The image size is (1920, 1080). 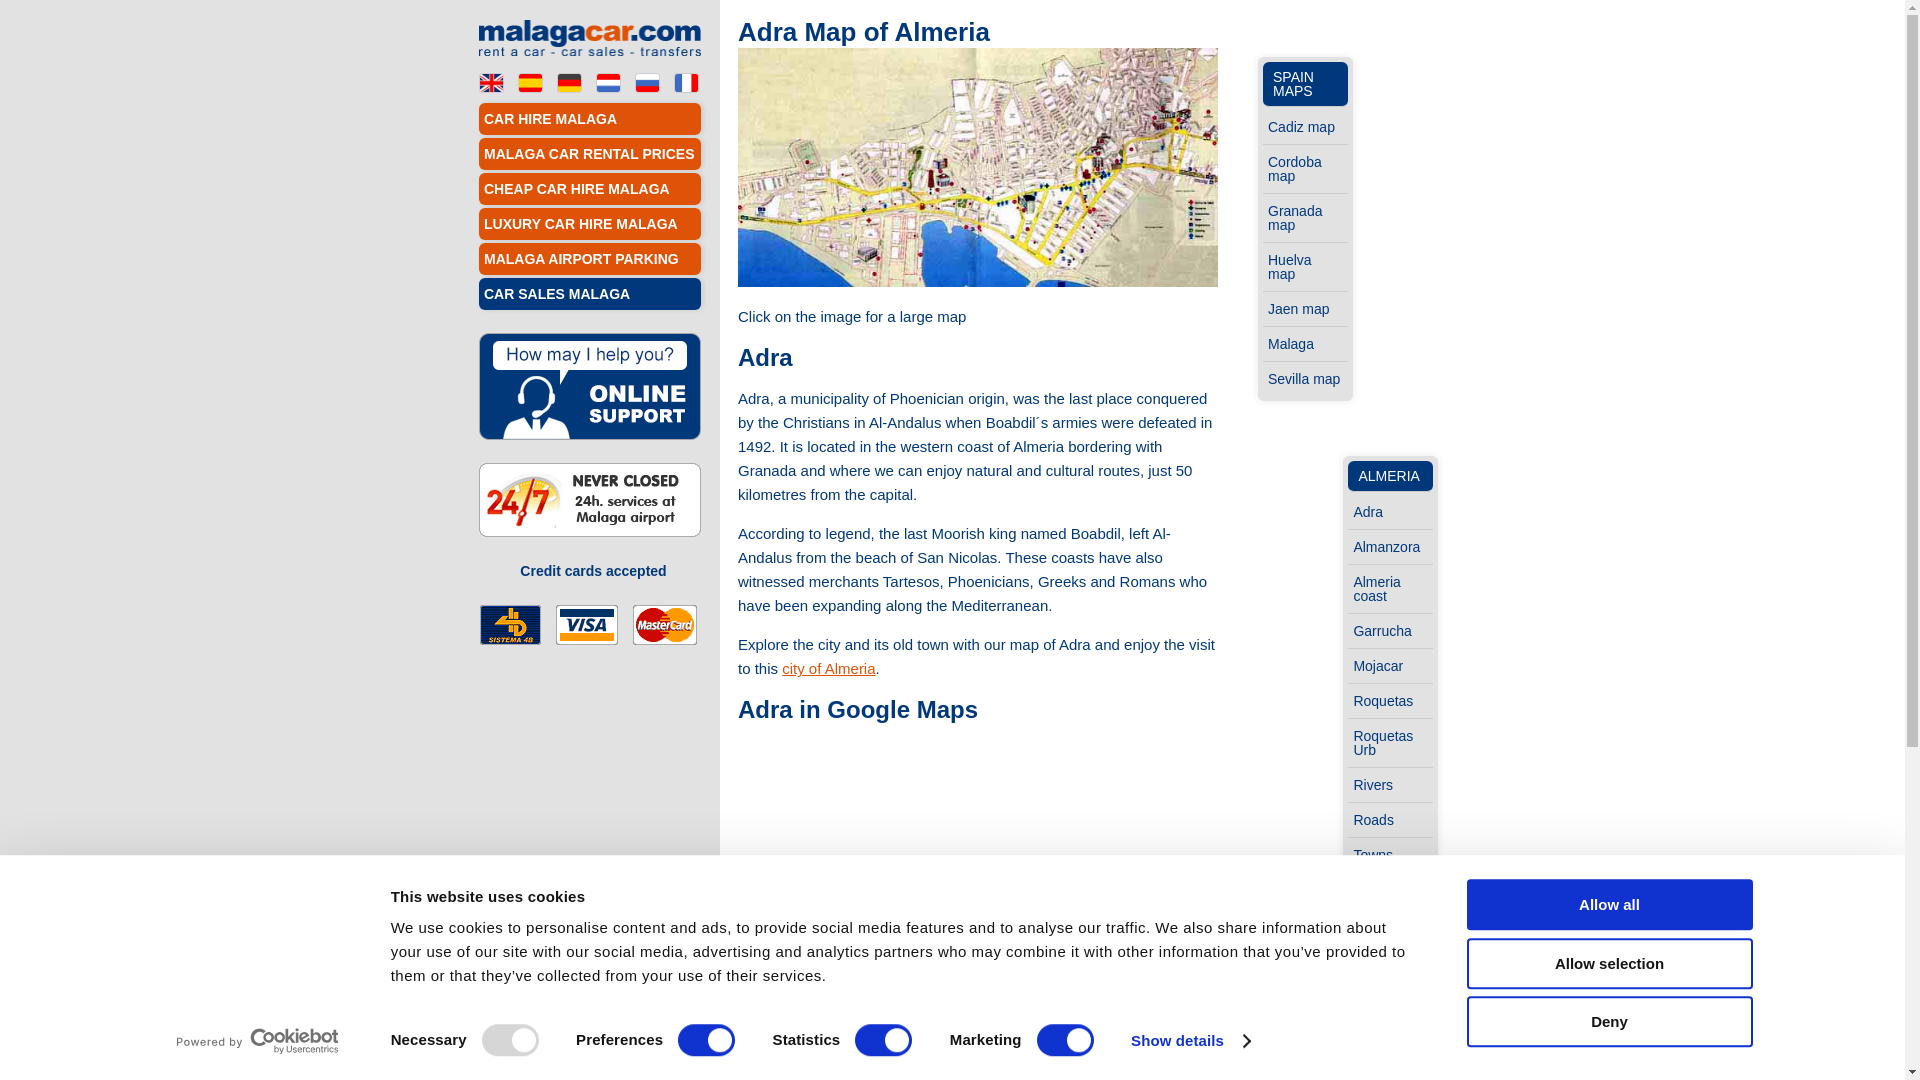 I want to click on Malaga Car autoverhuur, so click(x=608, y=81).